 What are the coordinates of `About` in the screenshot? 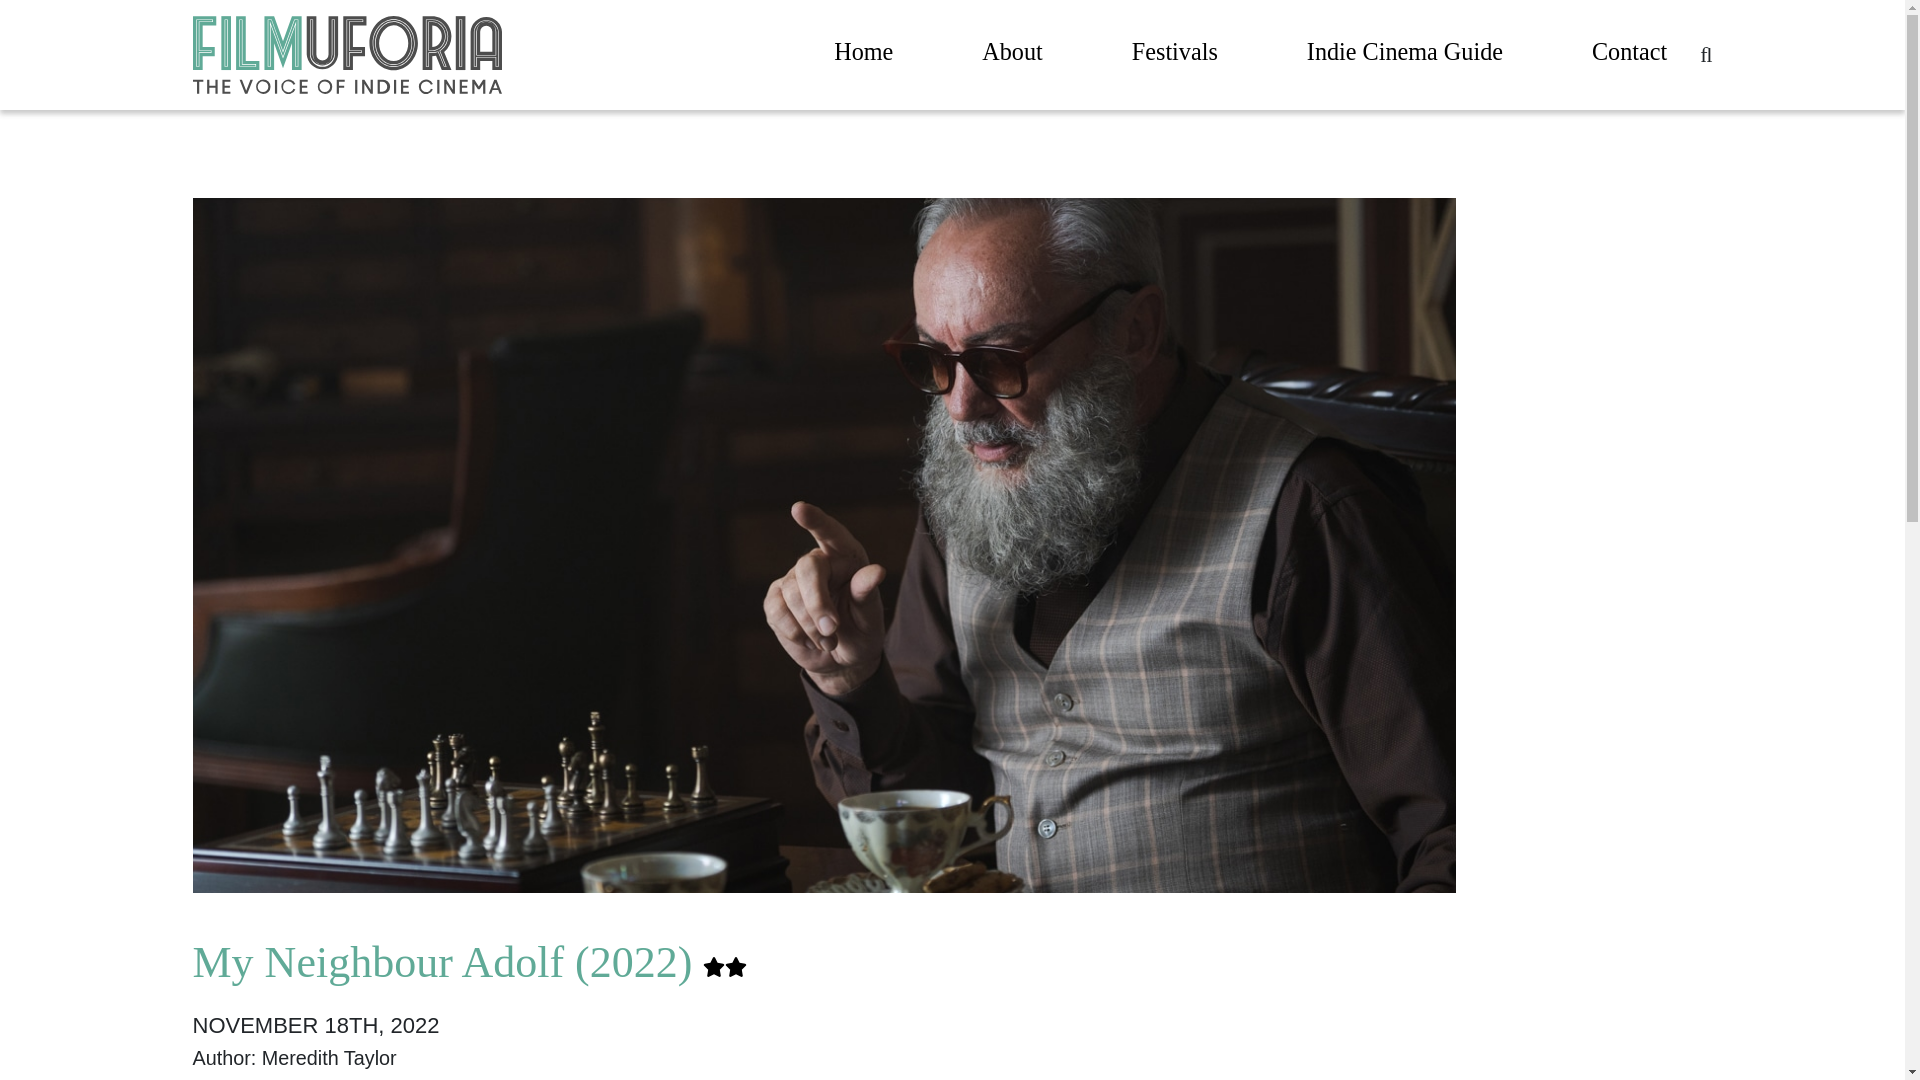 It's located at (1012, 56).